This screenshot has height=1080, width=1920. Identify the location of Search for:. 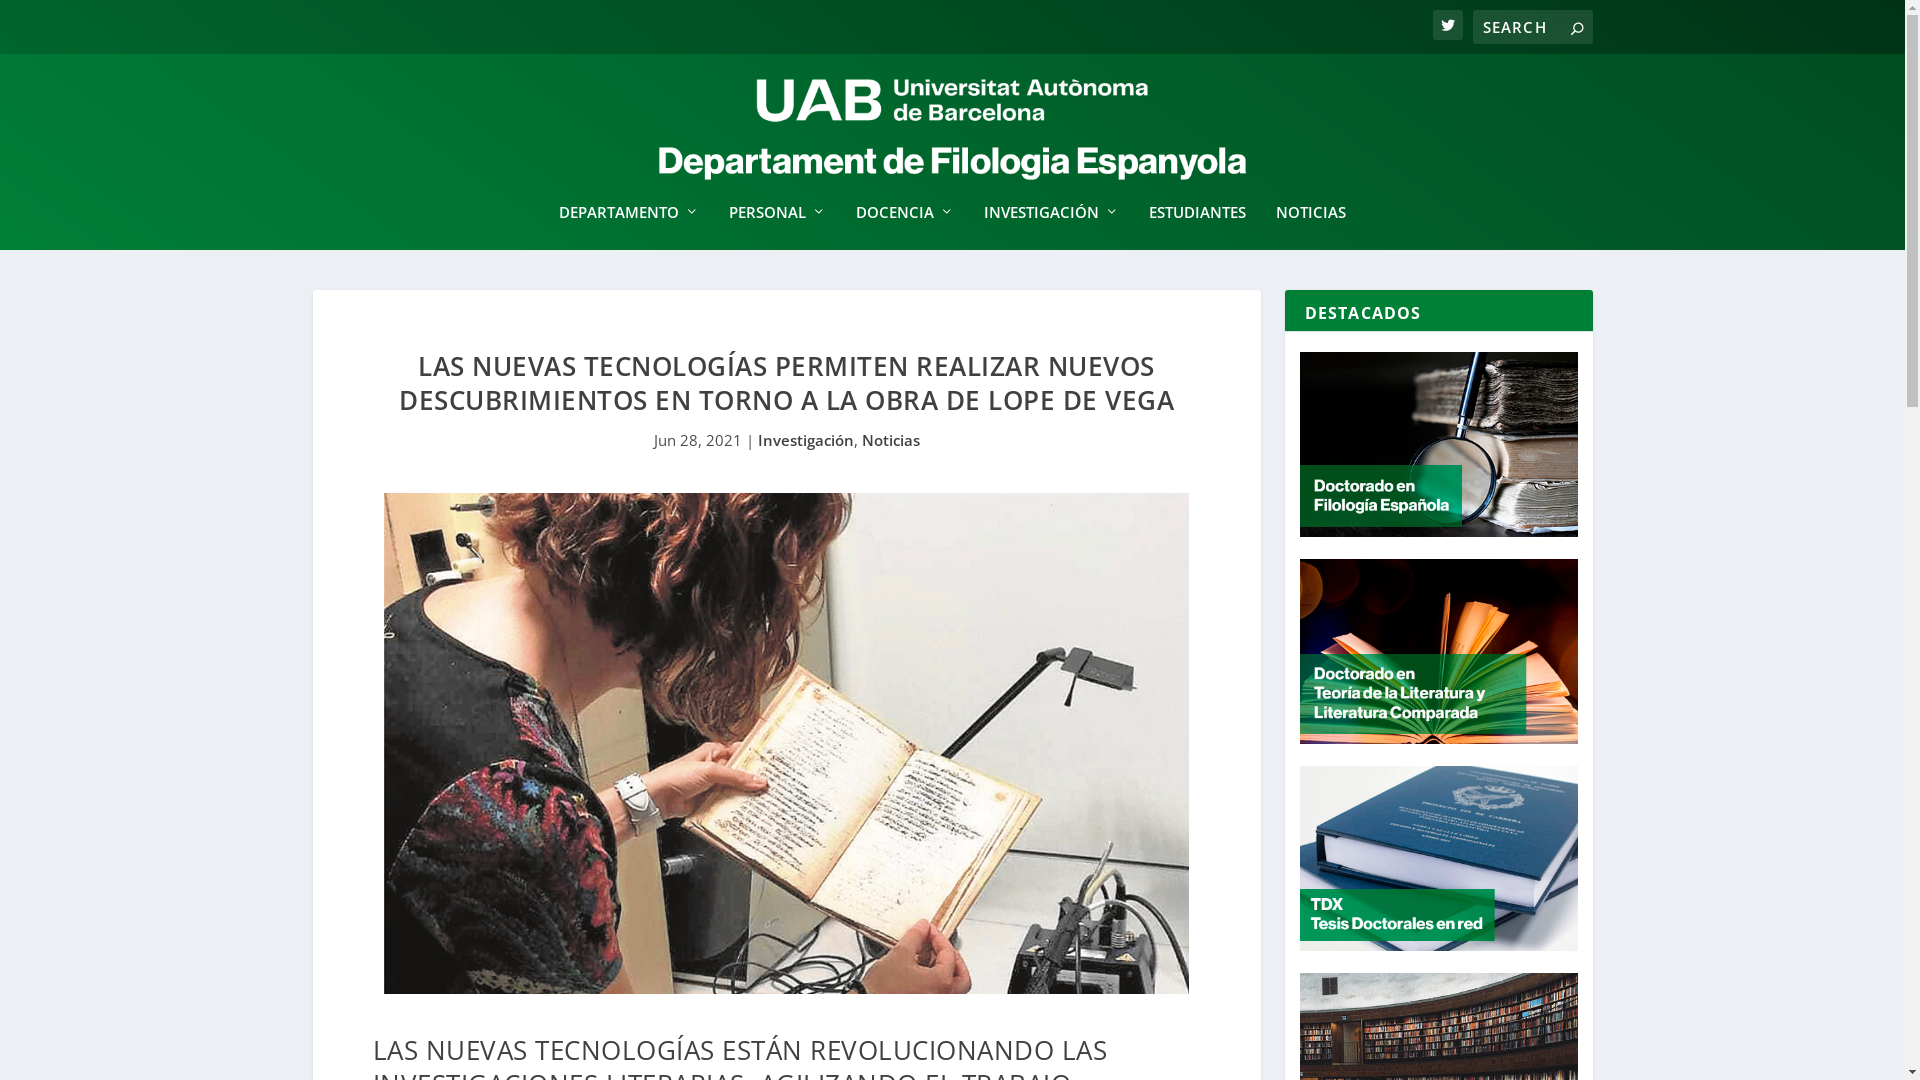
(1532, 27).